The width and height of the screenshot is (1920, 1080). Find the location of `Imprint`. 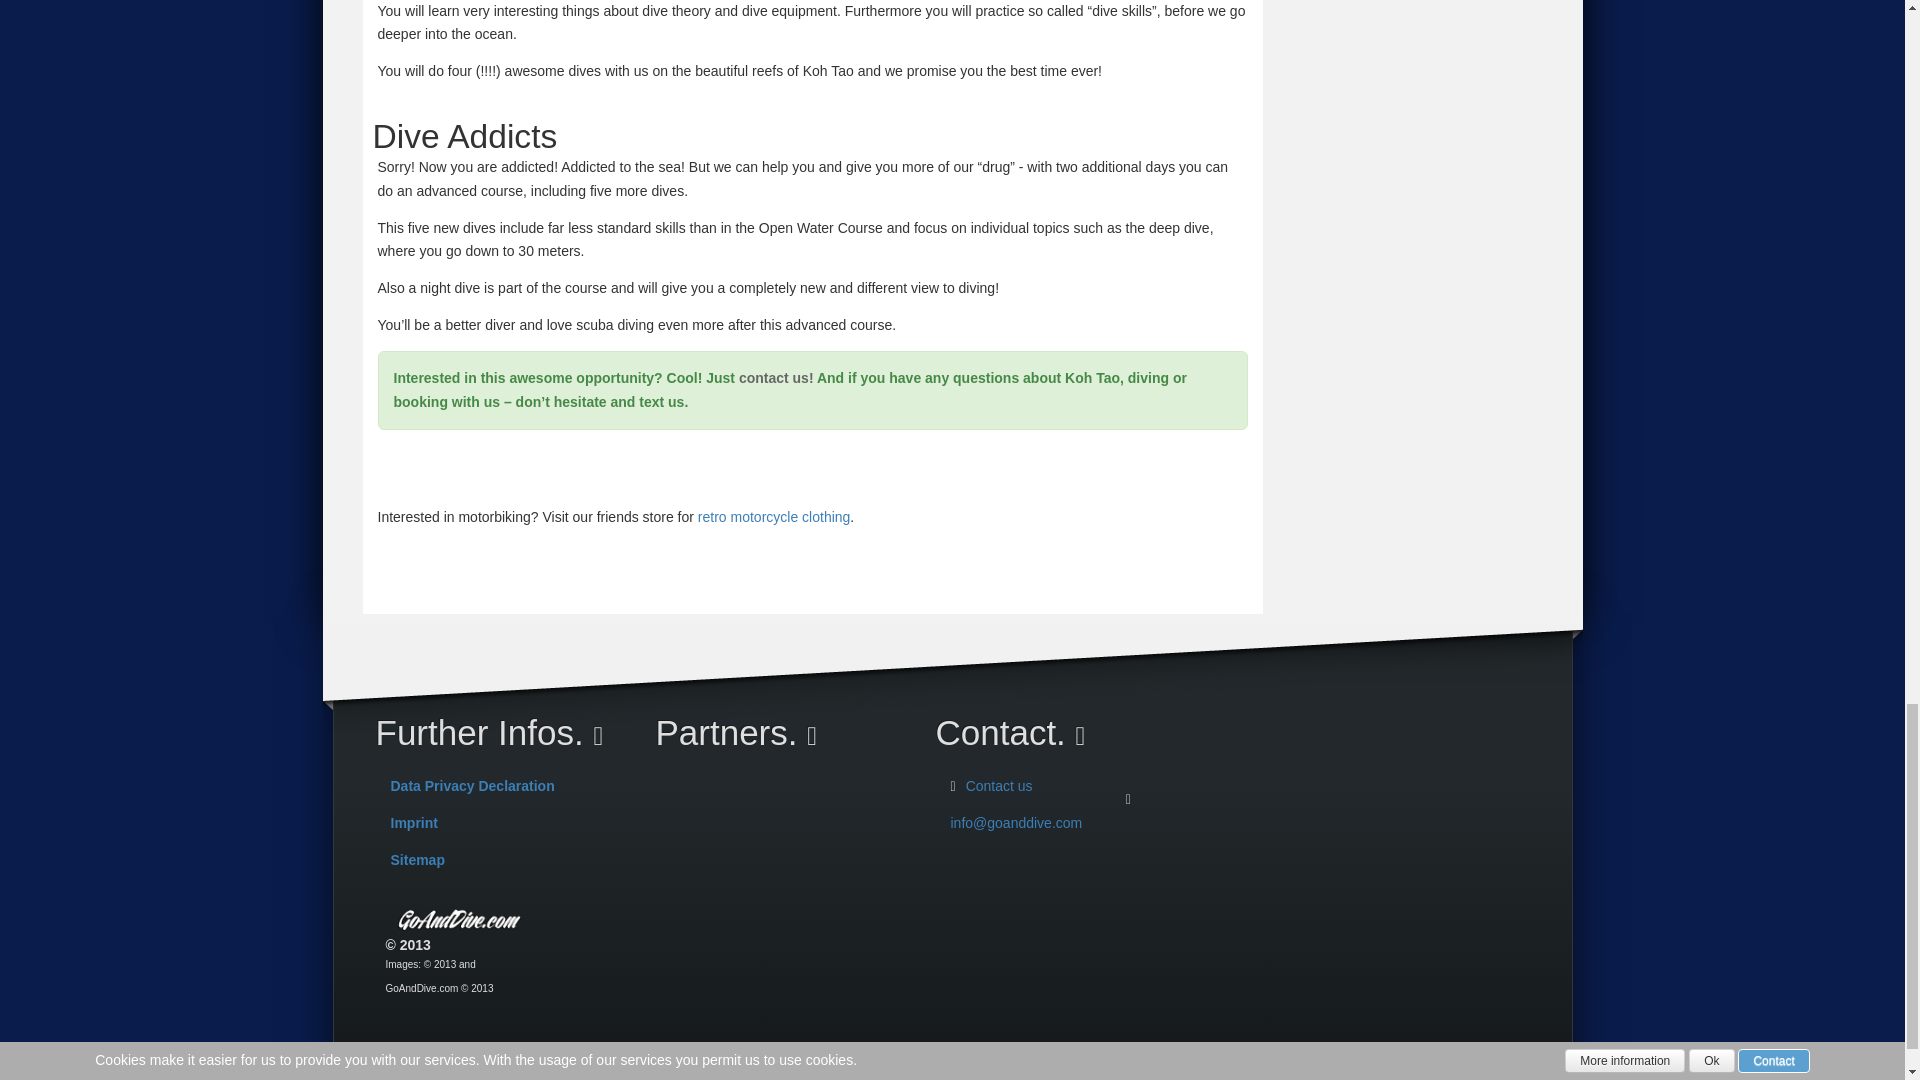

Imprint is located at coordinates (413, 822).